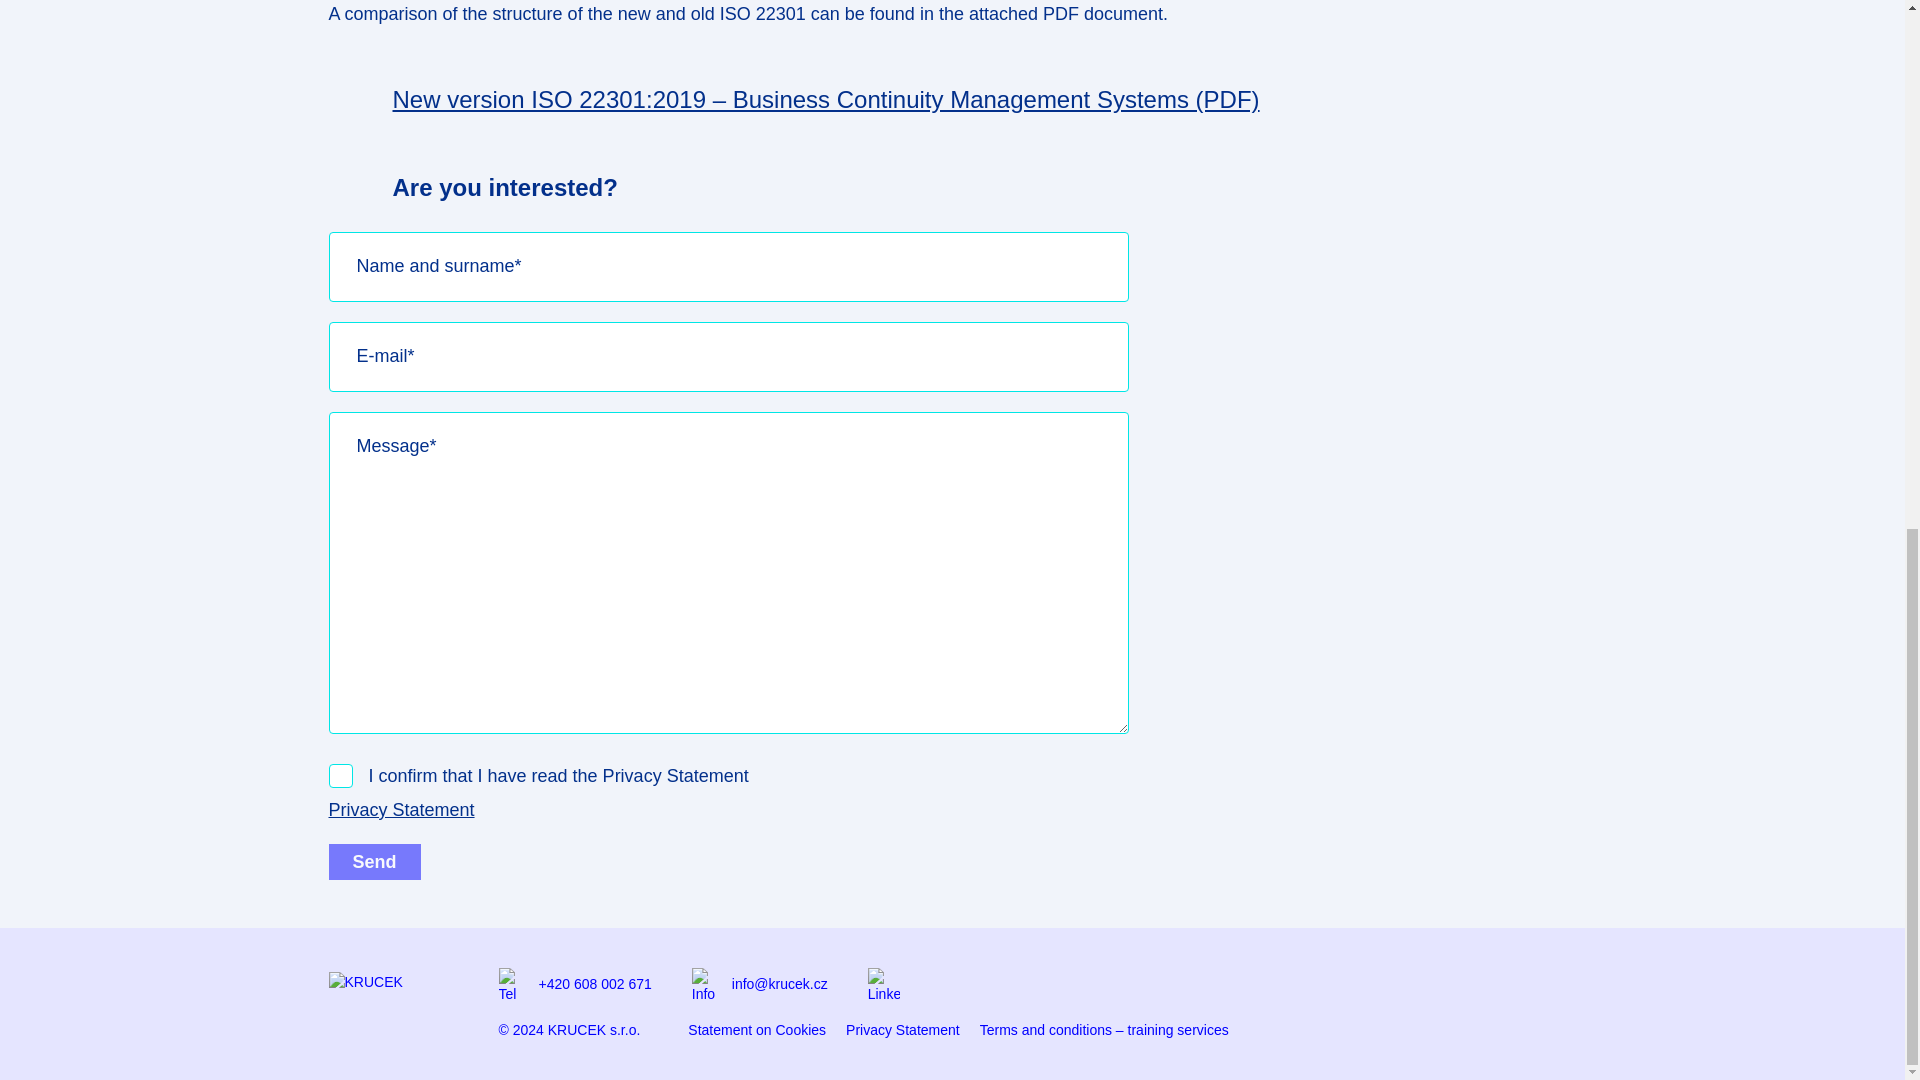  Describe the element at coordinates (756, 1029) in the screenshot. I see `Statement on Cookies` at that location.